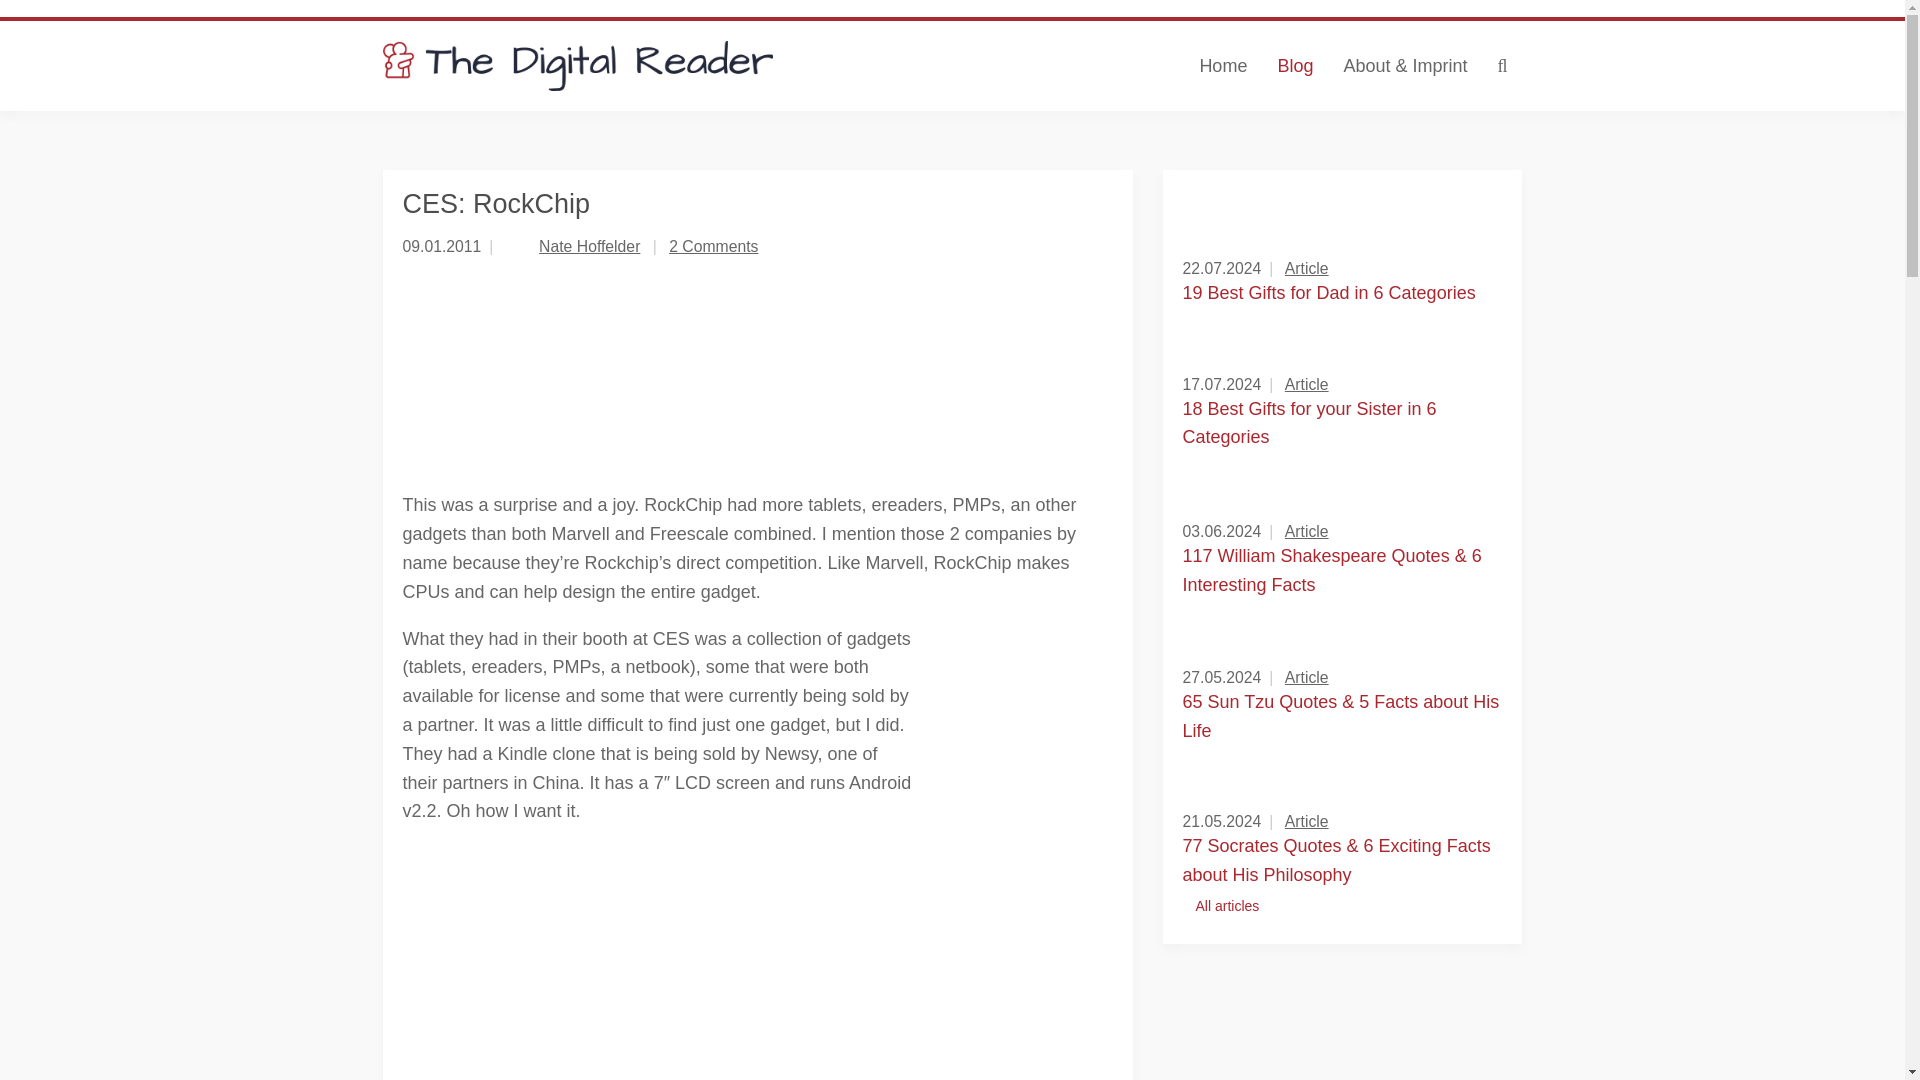 This screenshot has height=1080, width=1920. Describe the element at coordinates (589, 246) in the screenshot. I see `Nate Hoffelder` at that location.